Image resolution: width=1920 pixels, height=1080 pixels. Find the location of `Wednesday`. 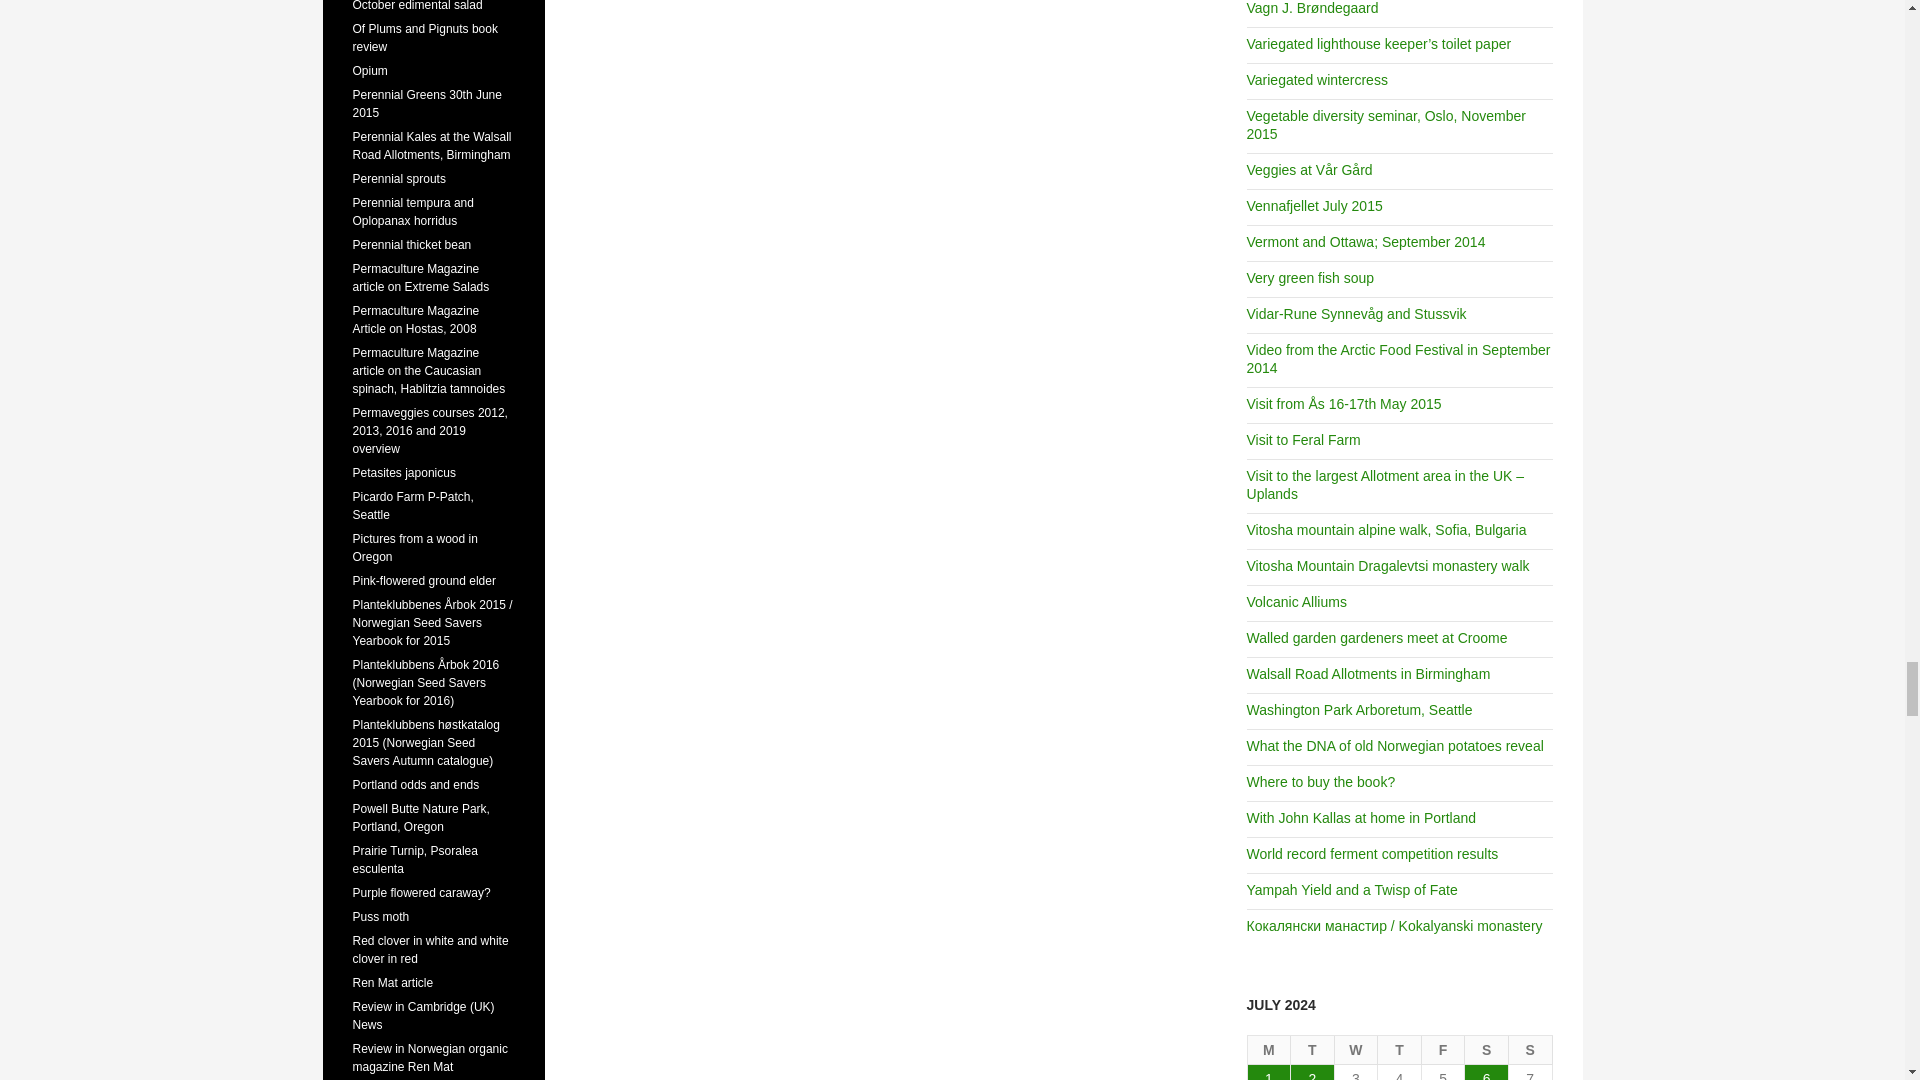

Wednesday is located at coordinates (1356, 1050).